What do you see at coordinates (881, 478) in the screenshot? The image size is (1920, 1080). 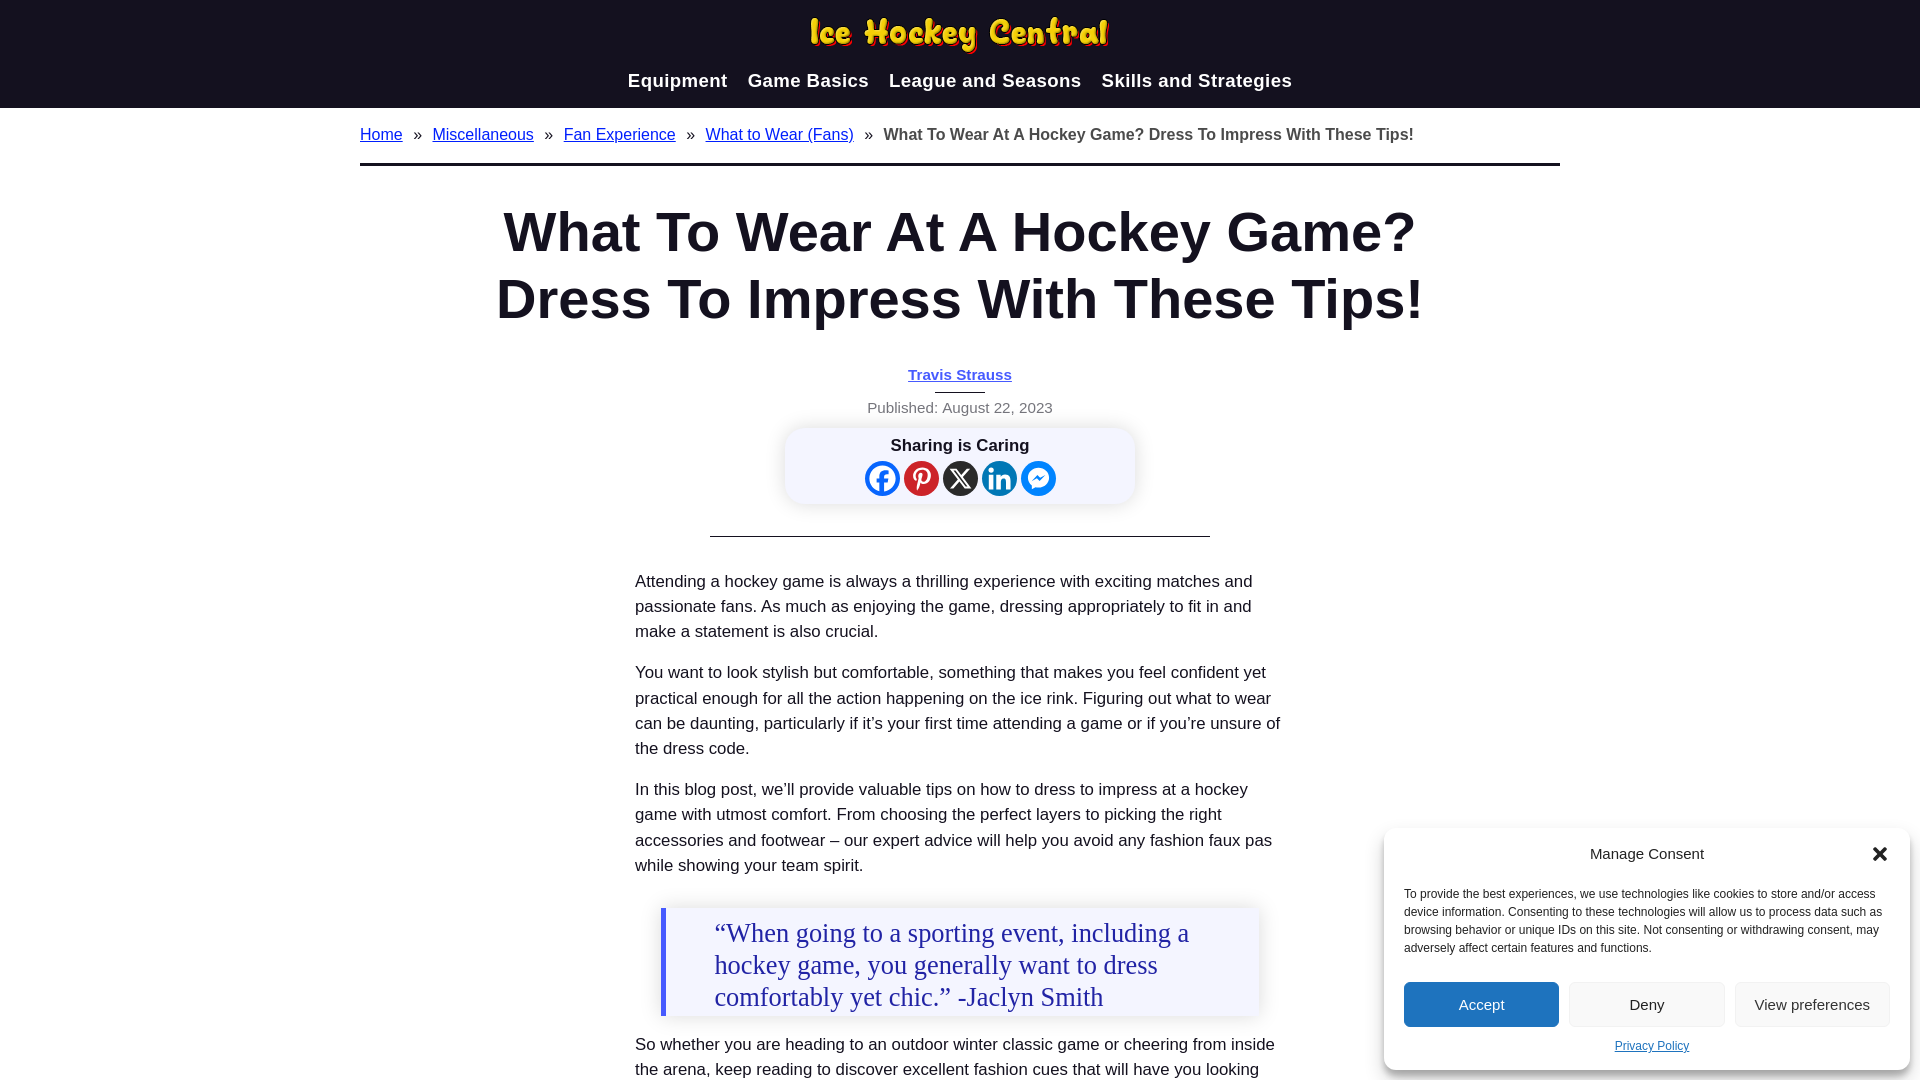 I see `Facebook` at bounding box center [881, 478].